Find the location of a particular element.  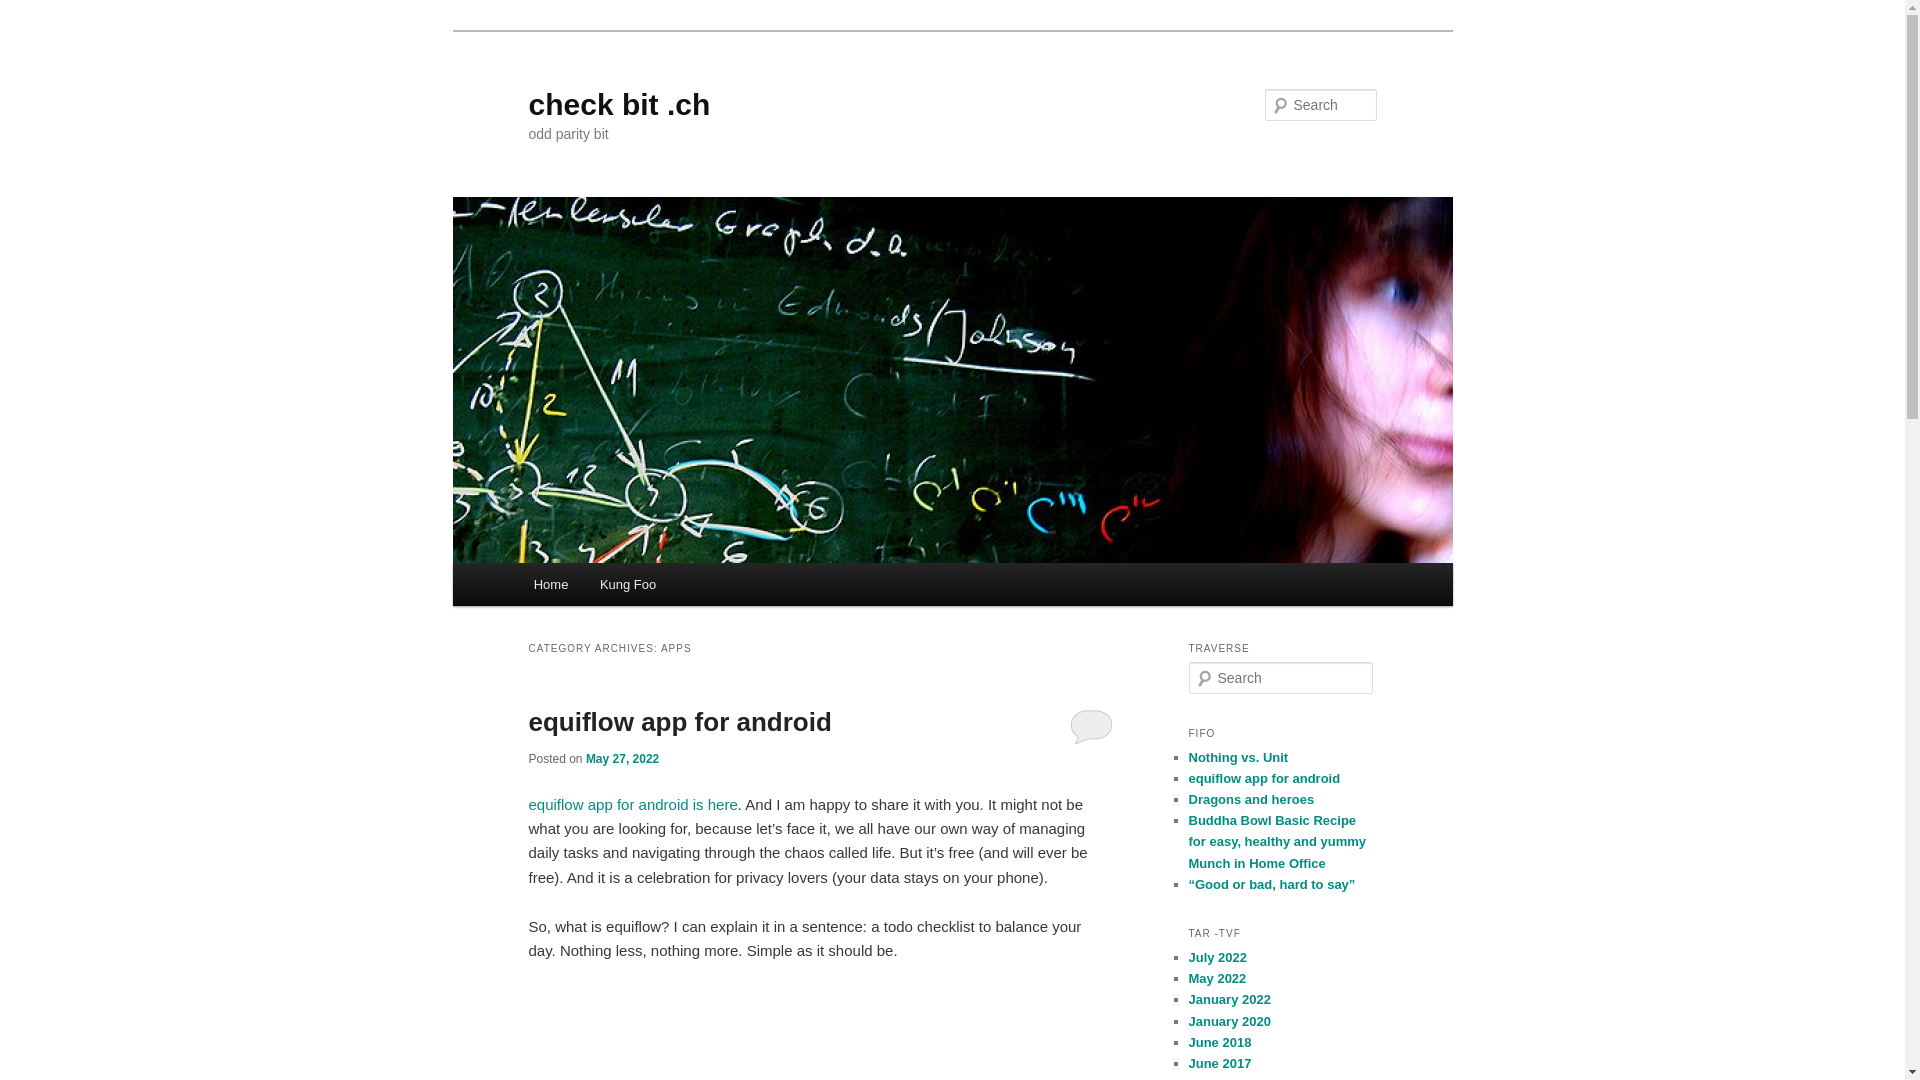

equiflow app for android is located at coordinates (680, 722).